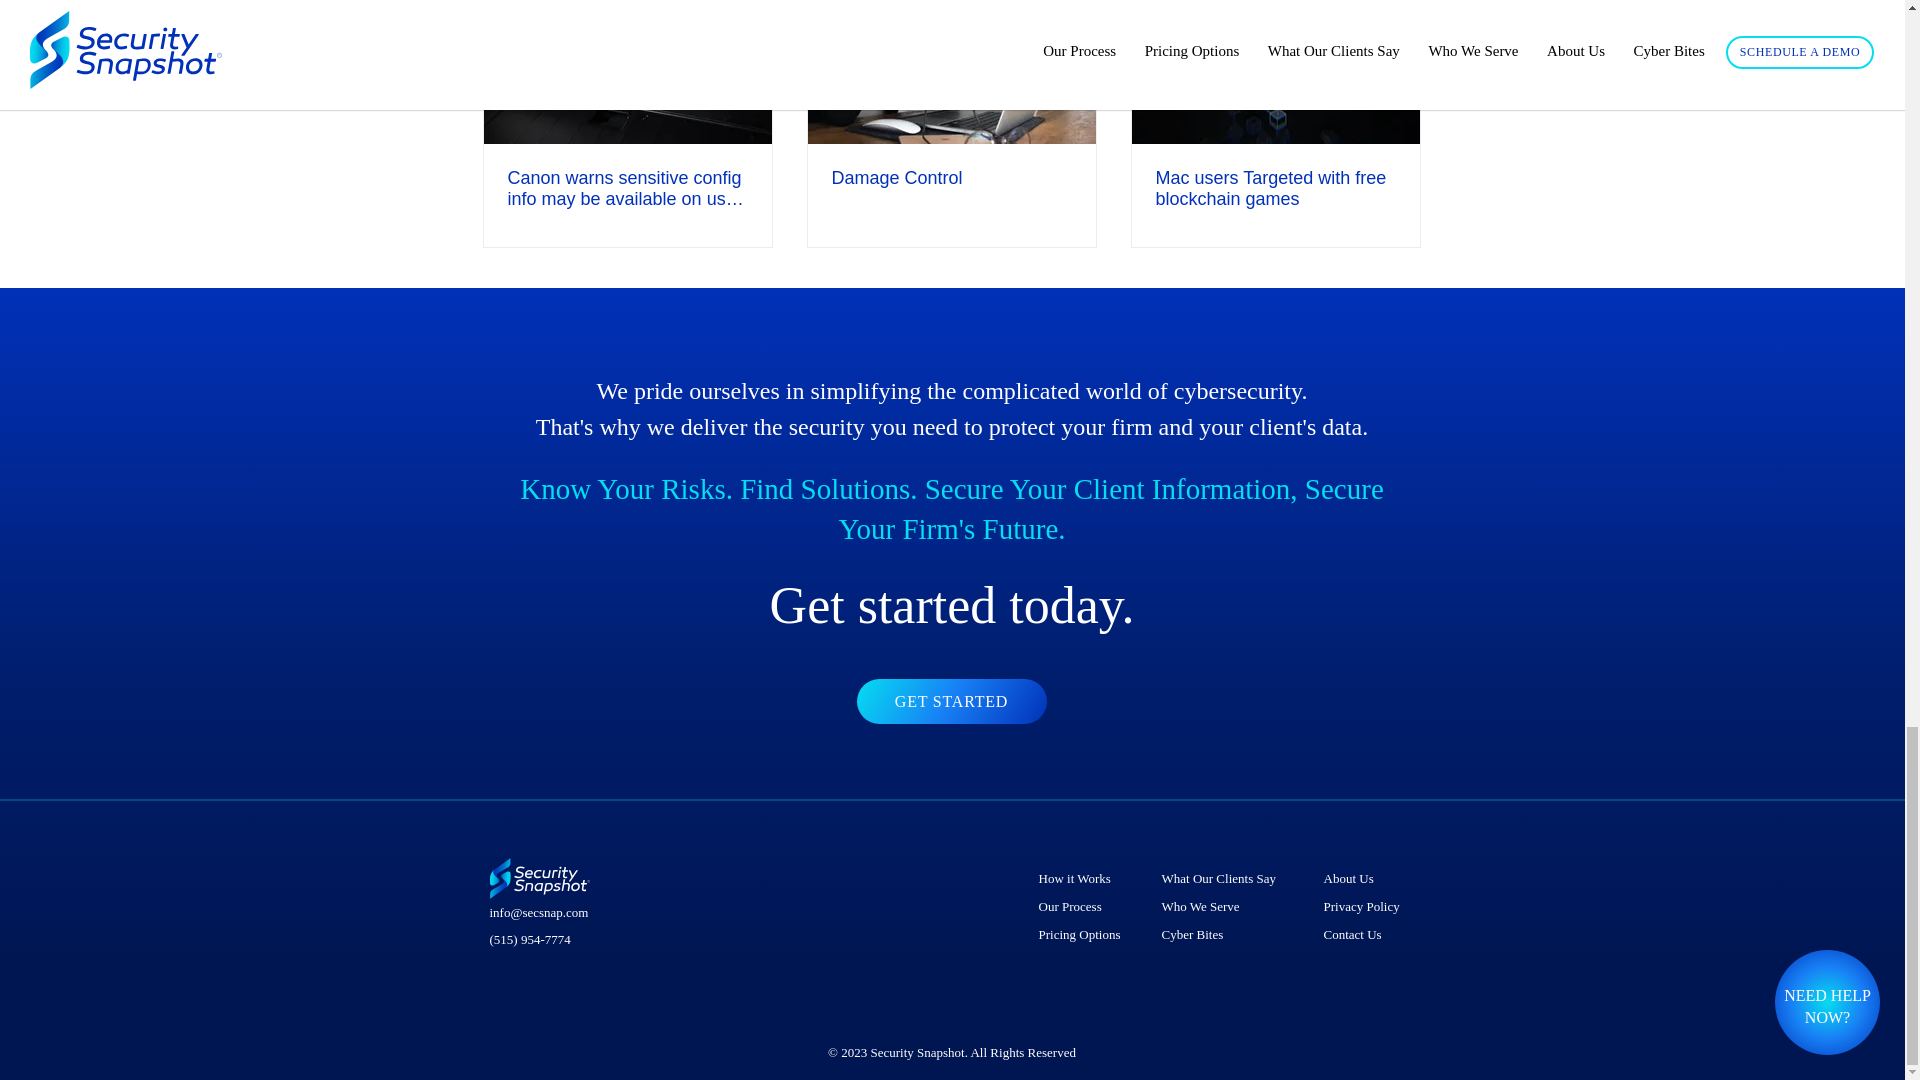 The image size is (1920, 1080). Describe the element at coordinates (951, 178) in the screenshot. I see `Damage Control` at that location.